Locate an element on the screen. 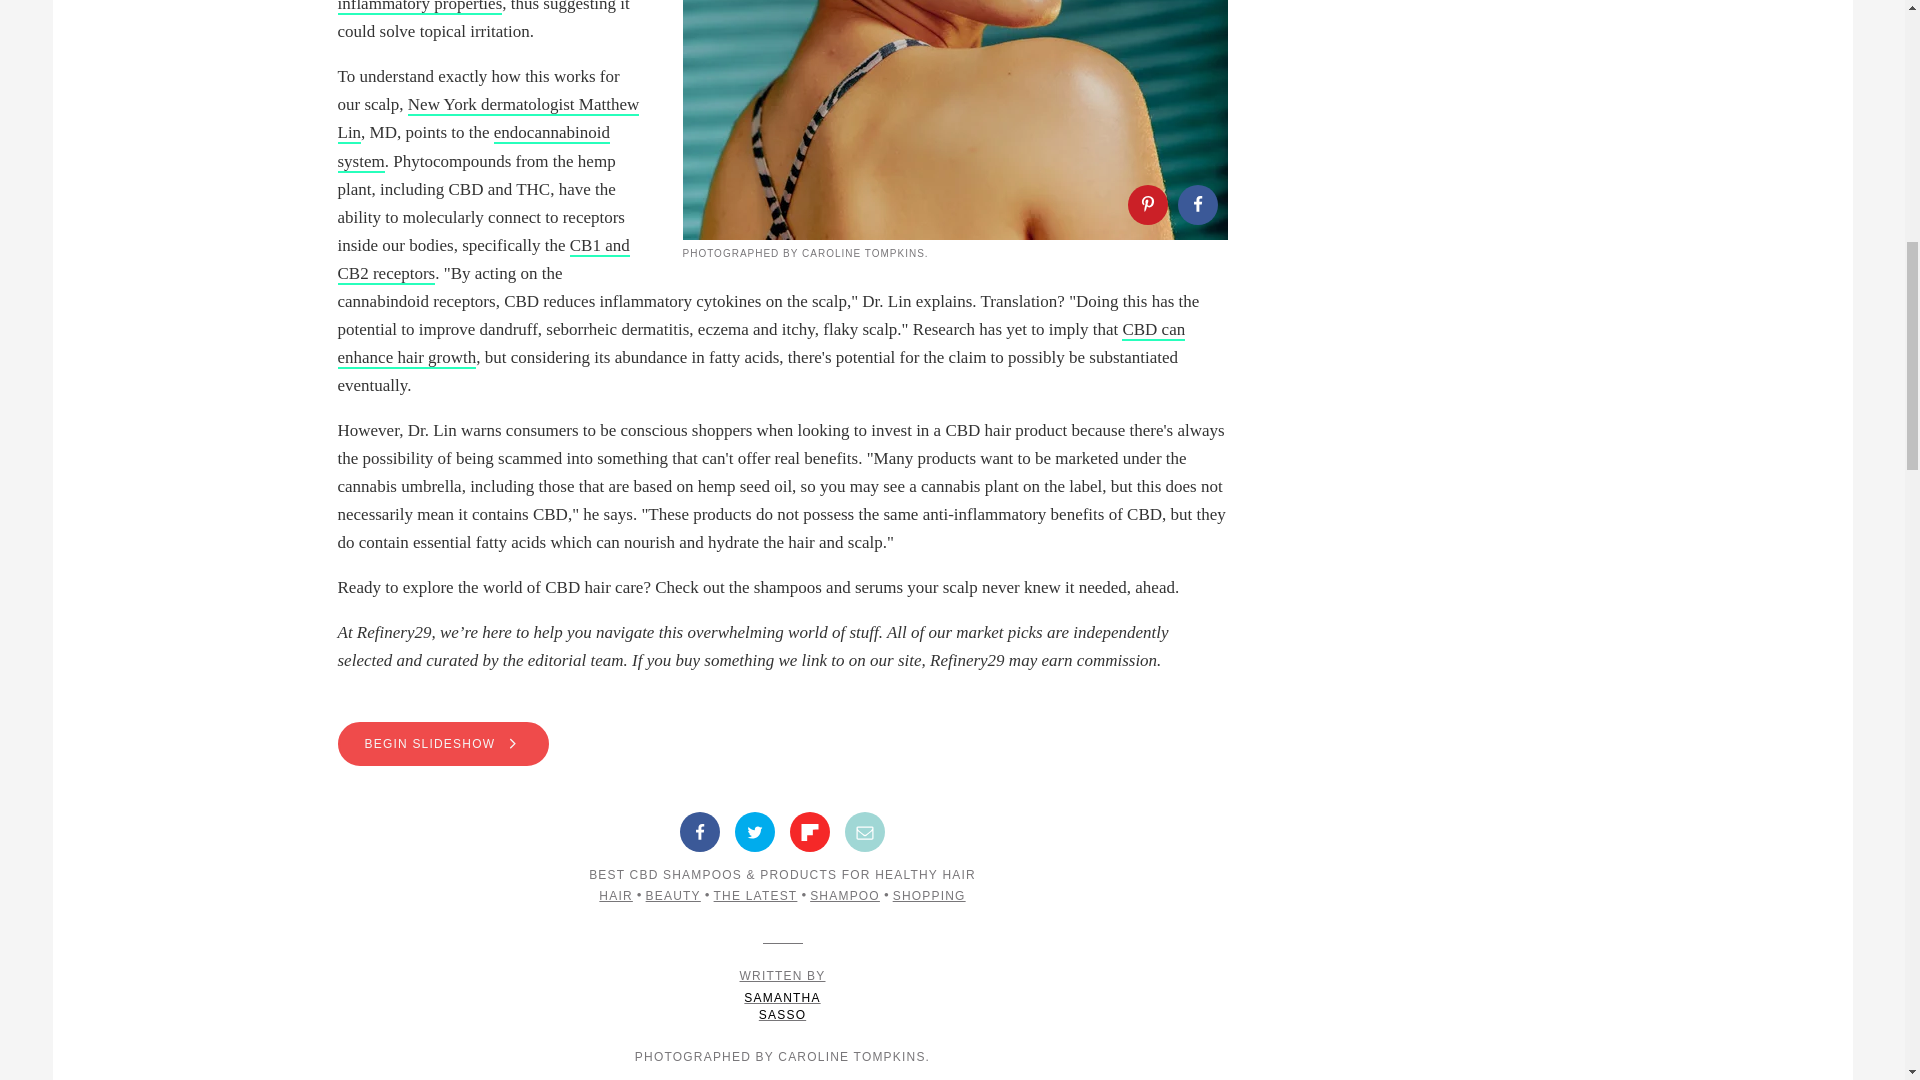 The height and width of the screenshot is (1080, 1920). CBD can enhance hair growth is located at coordinates (762, 344).